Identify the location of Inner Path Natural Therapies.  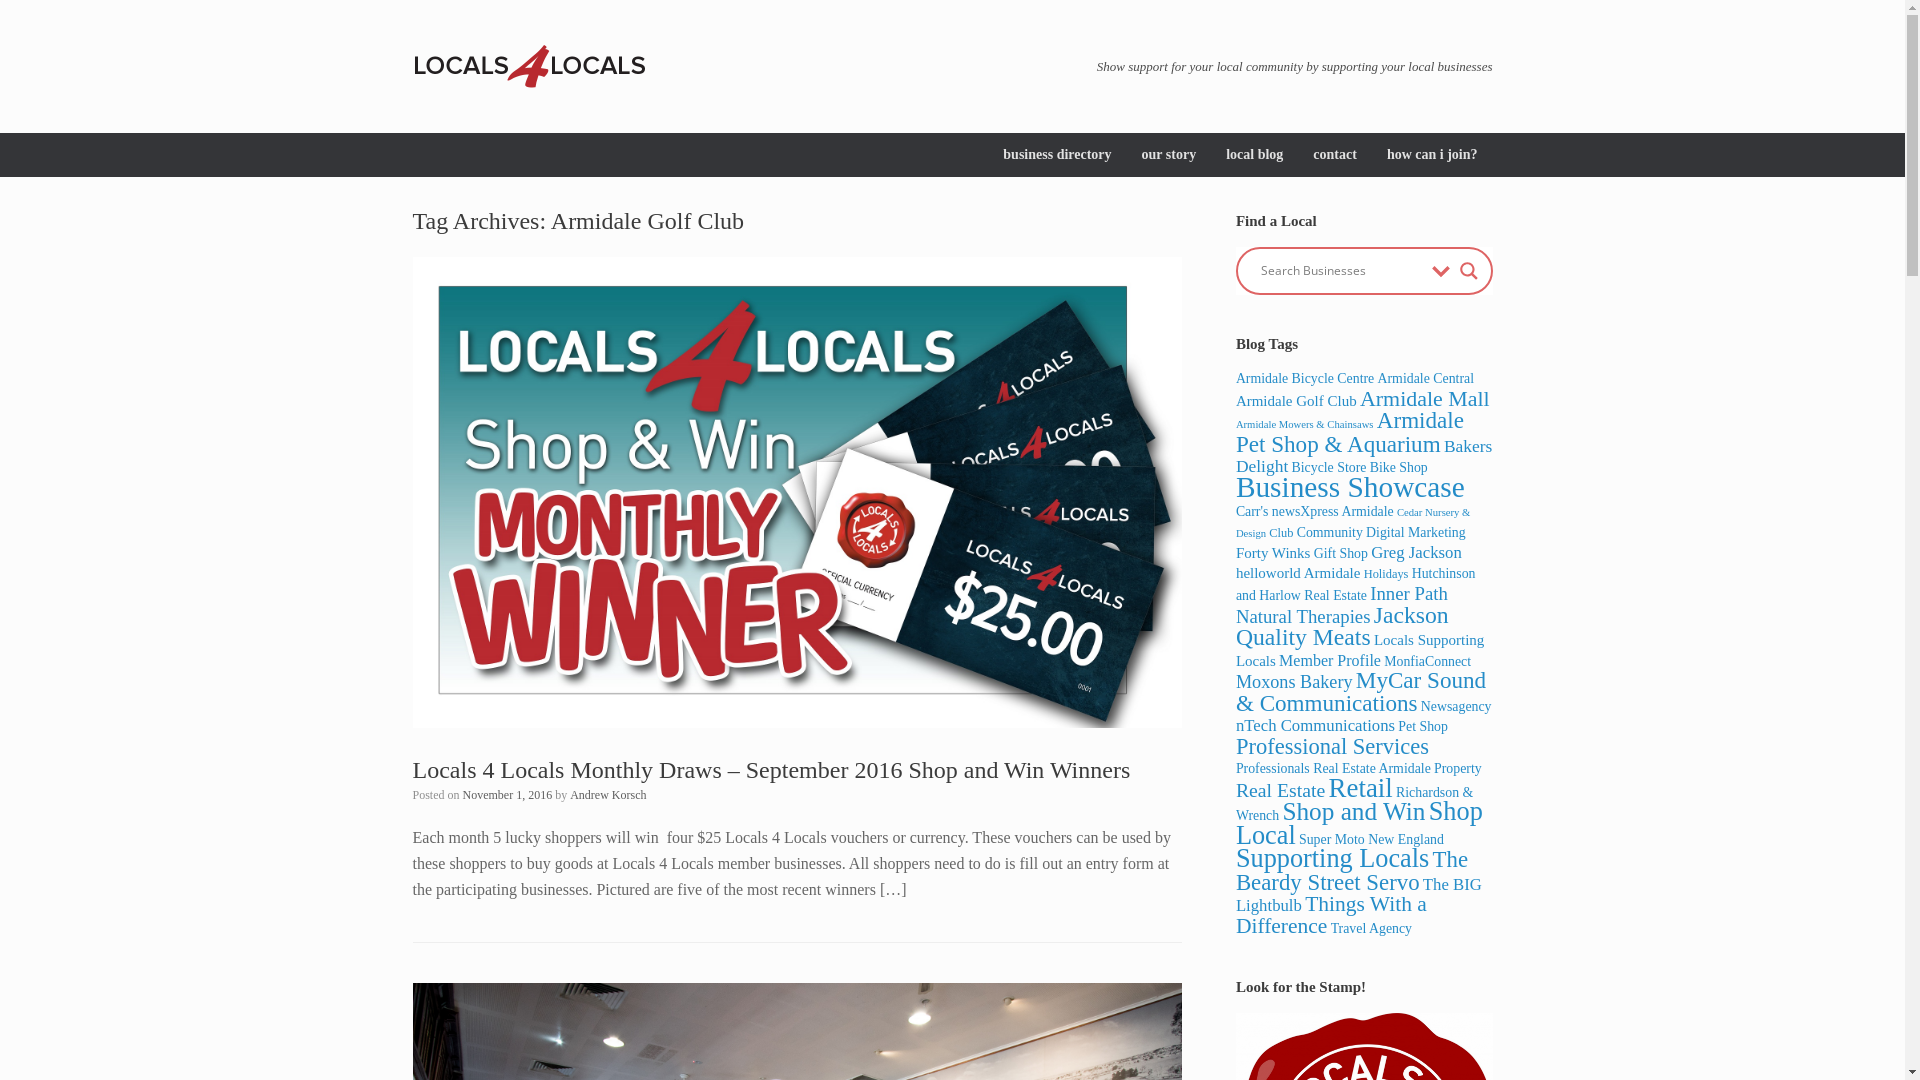
(1342, 605).